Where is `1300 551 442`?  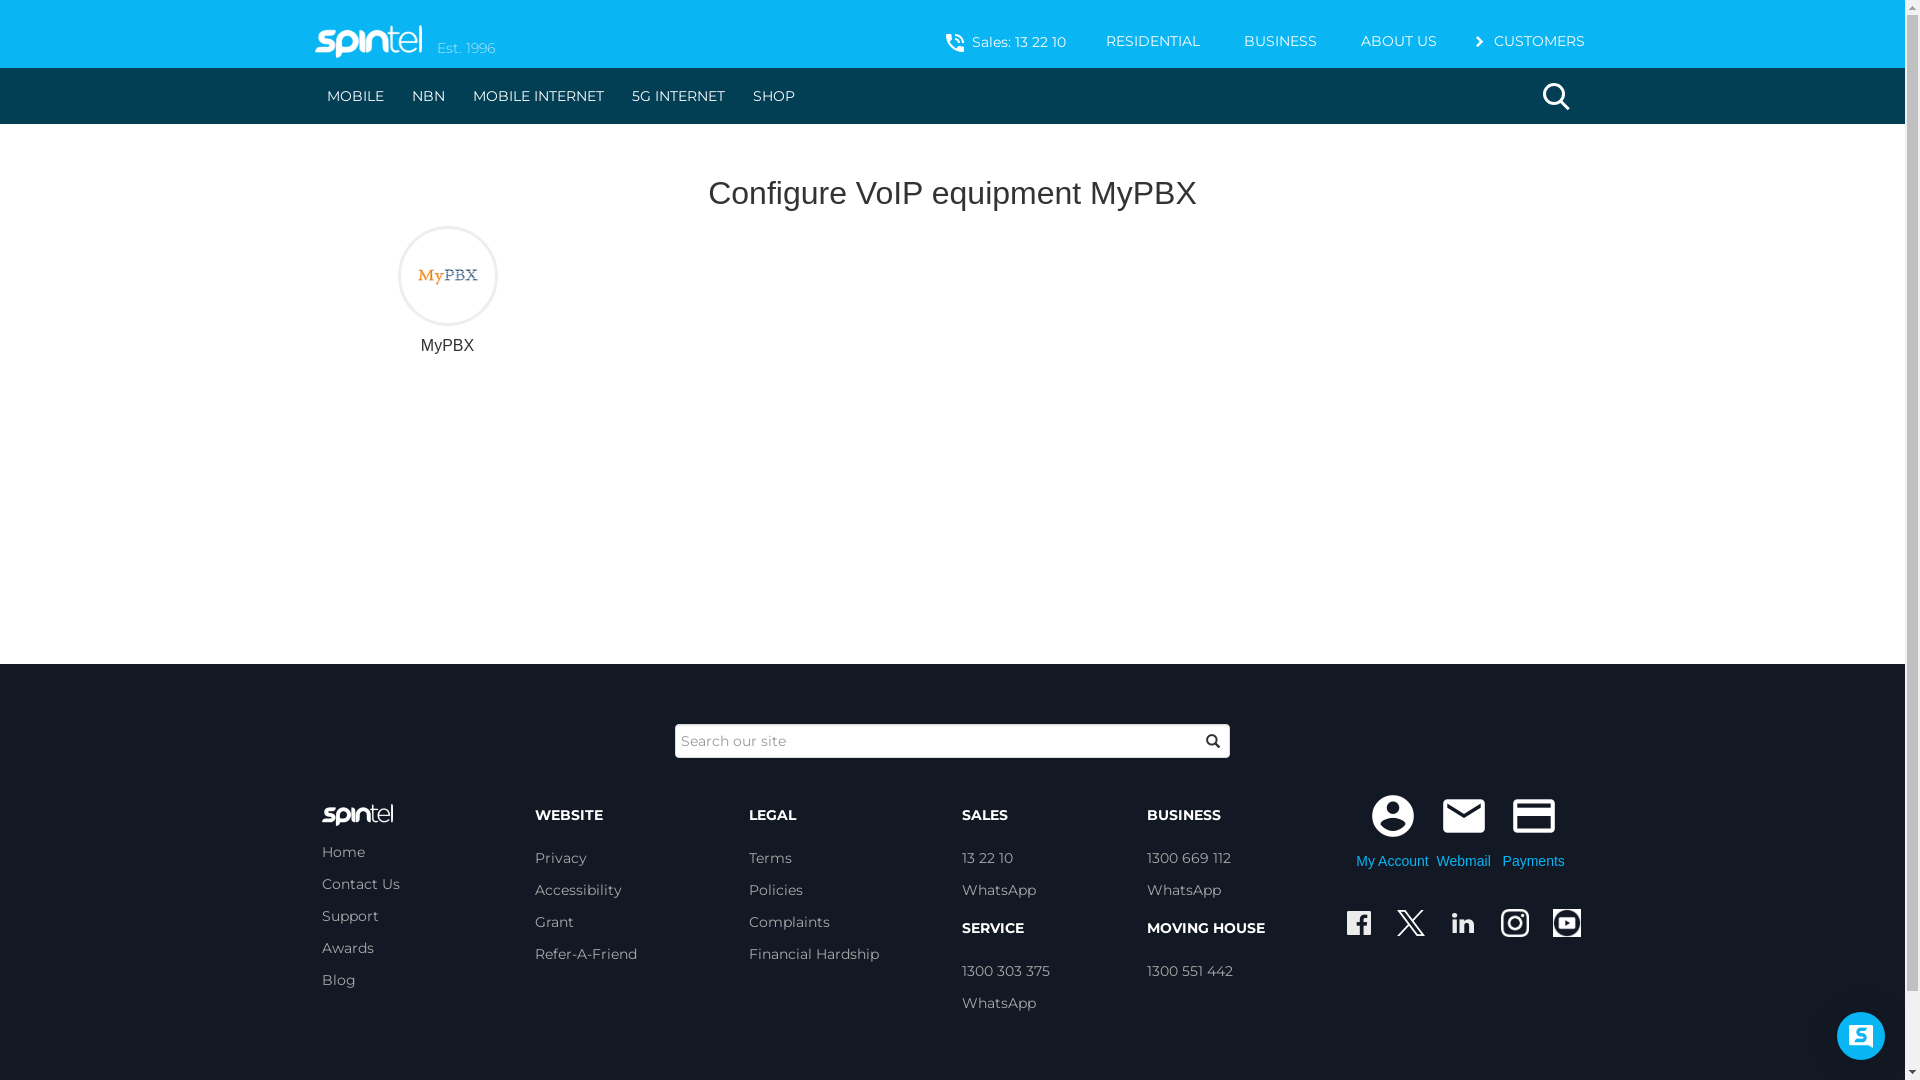
1300 551 442 is located at coordinates (1189, 971).